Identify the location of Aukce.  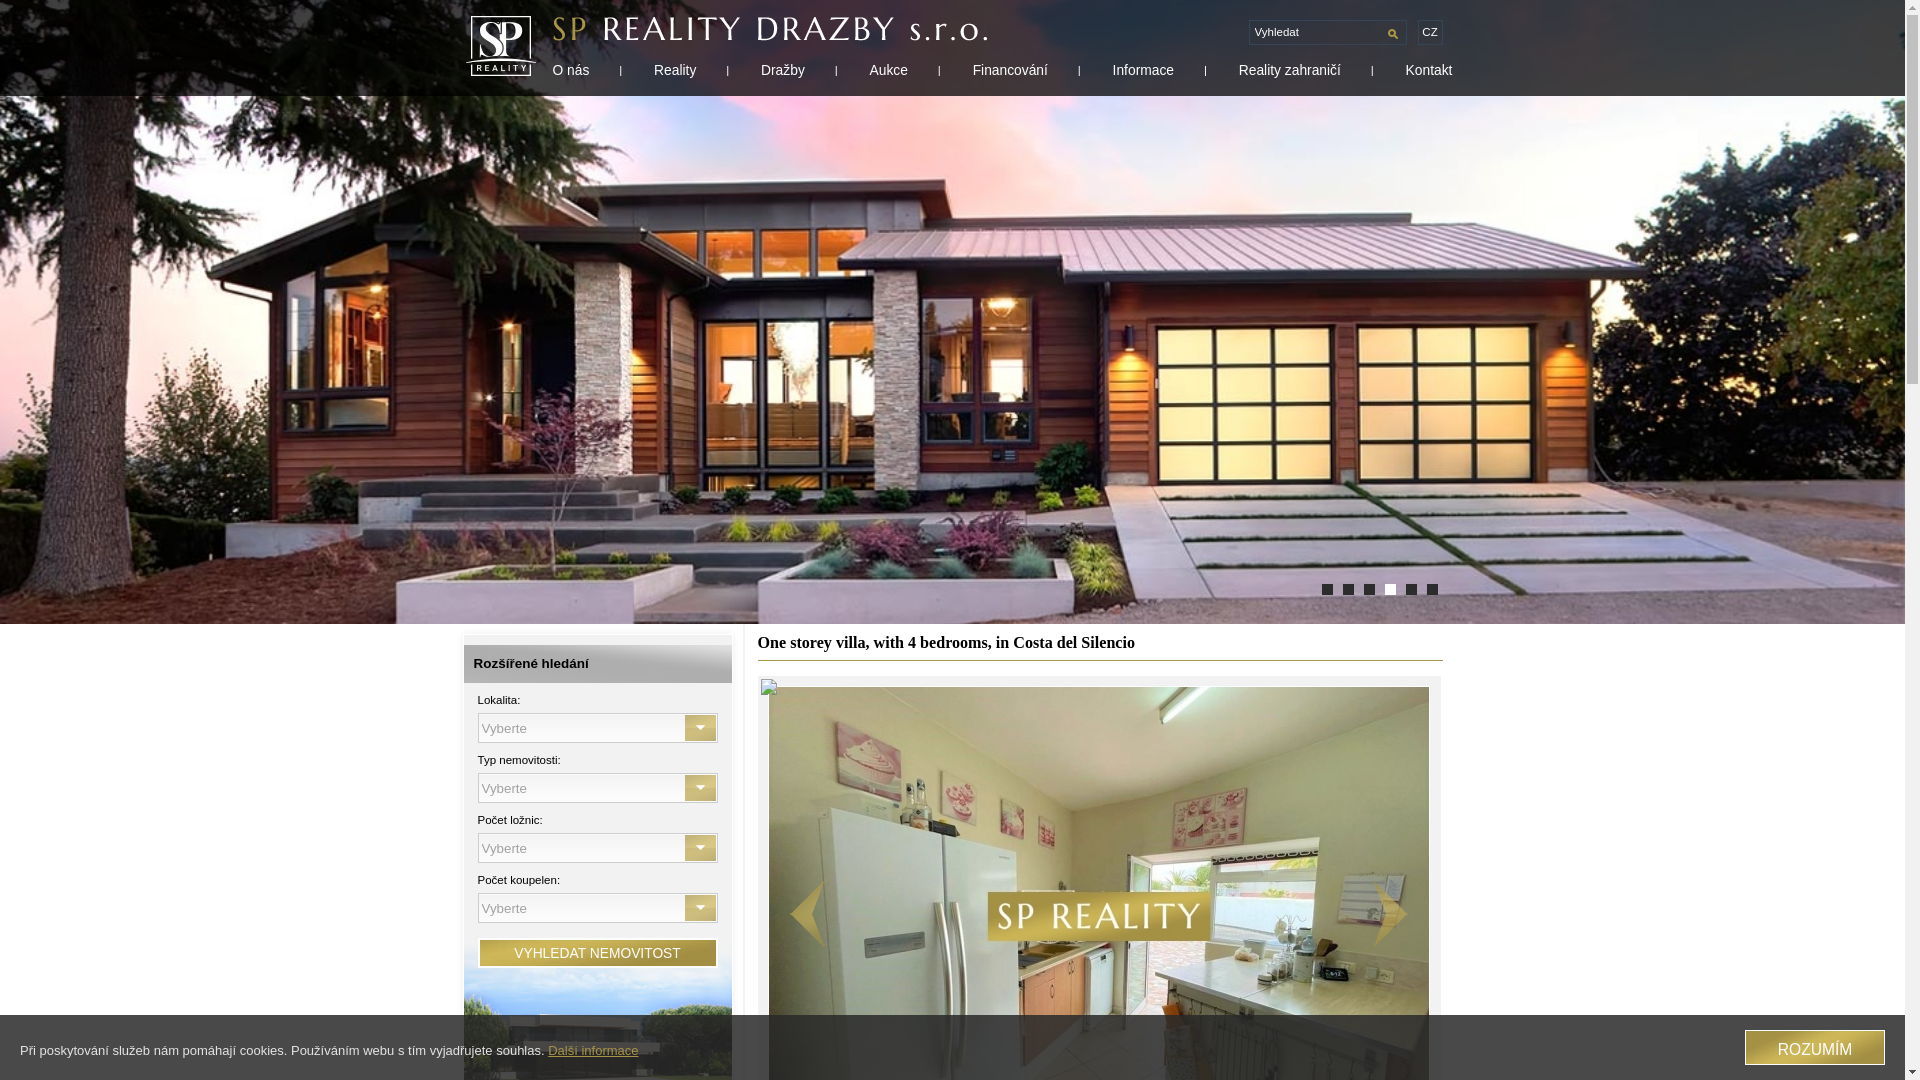
(888, 69).